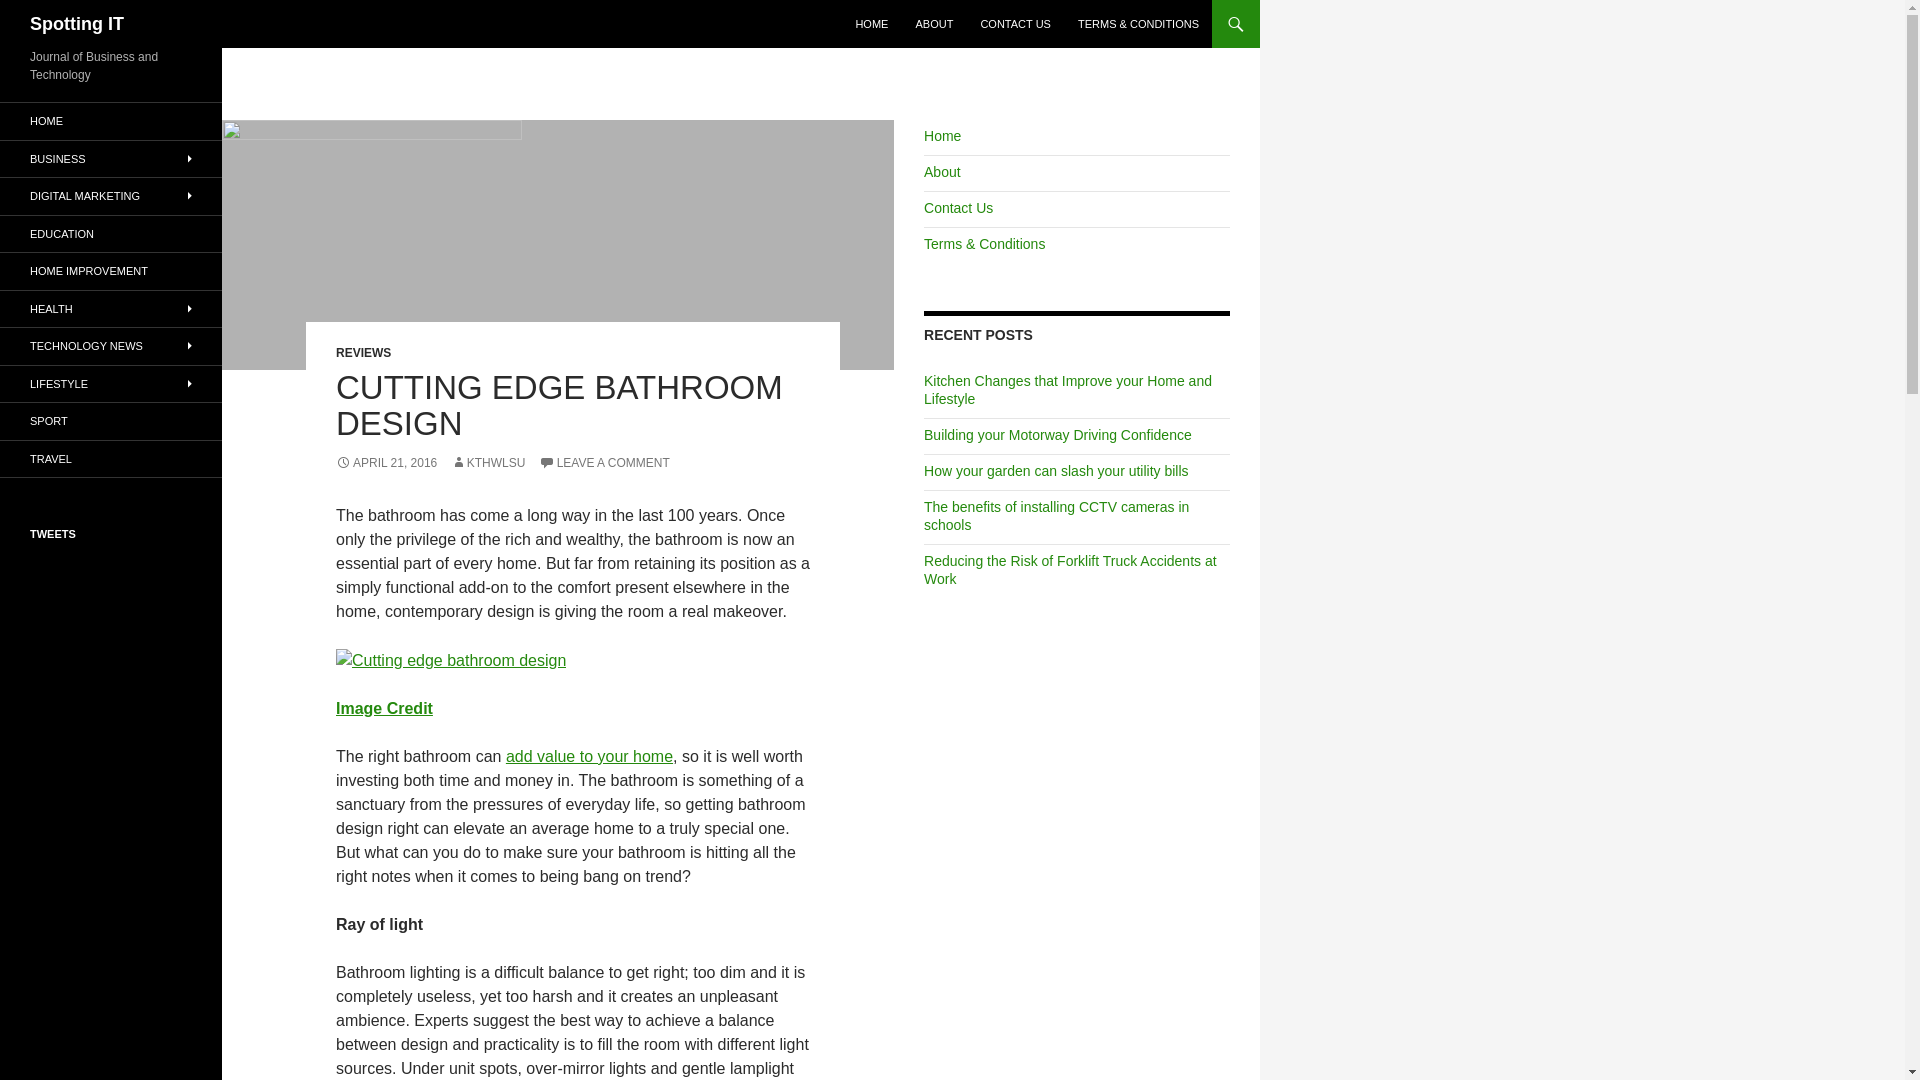  I want to click on Image Credit, so click(384, 708).